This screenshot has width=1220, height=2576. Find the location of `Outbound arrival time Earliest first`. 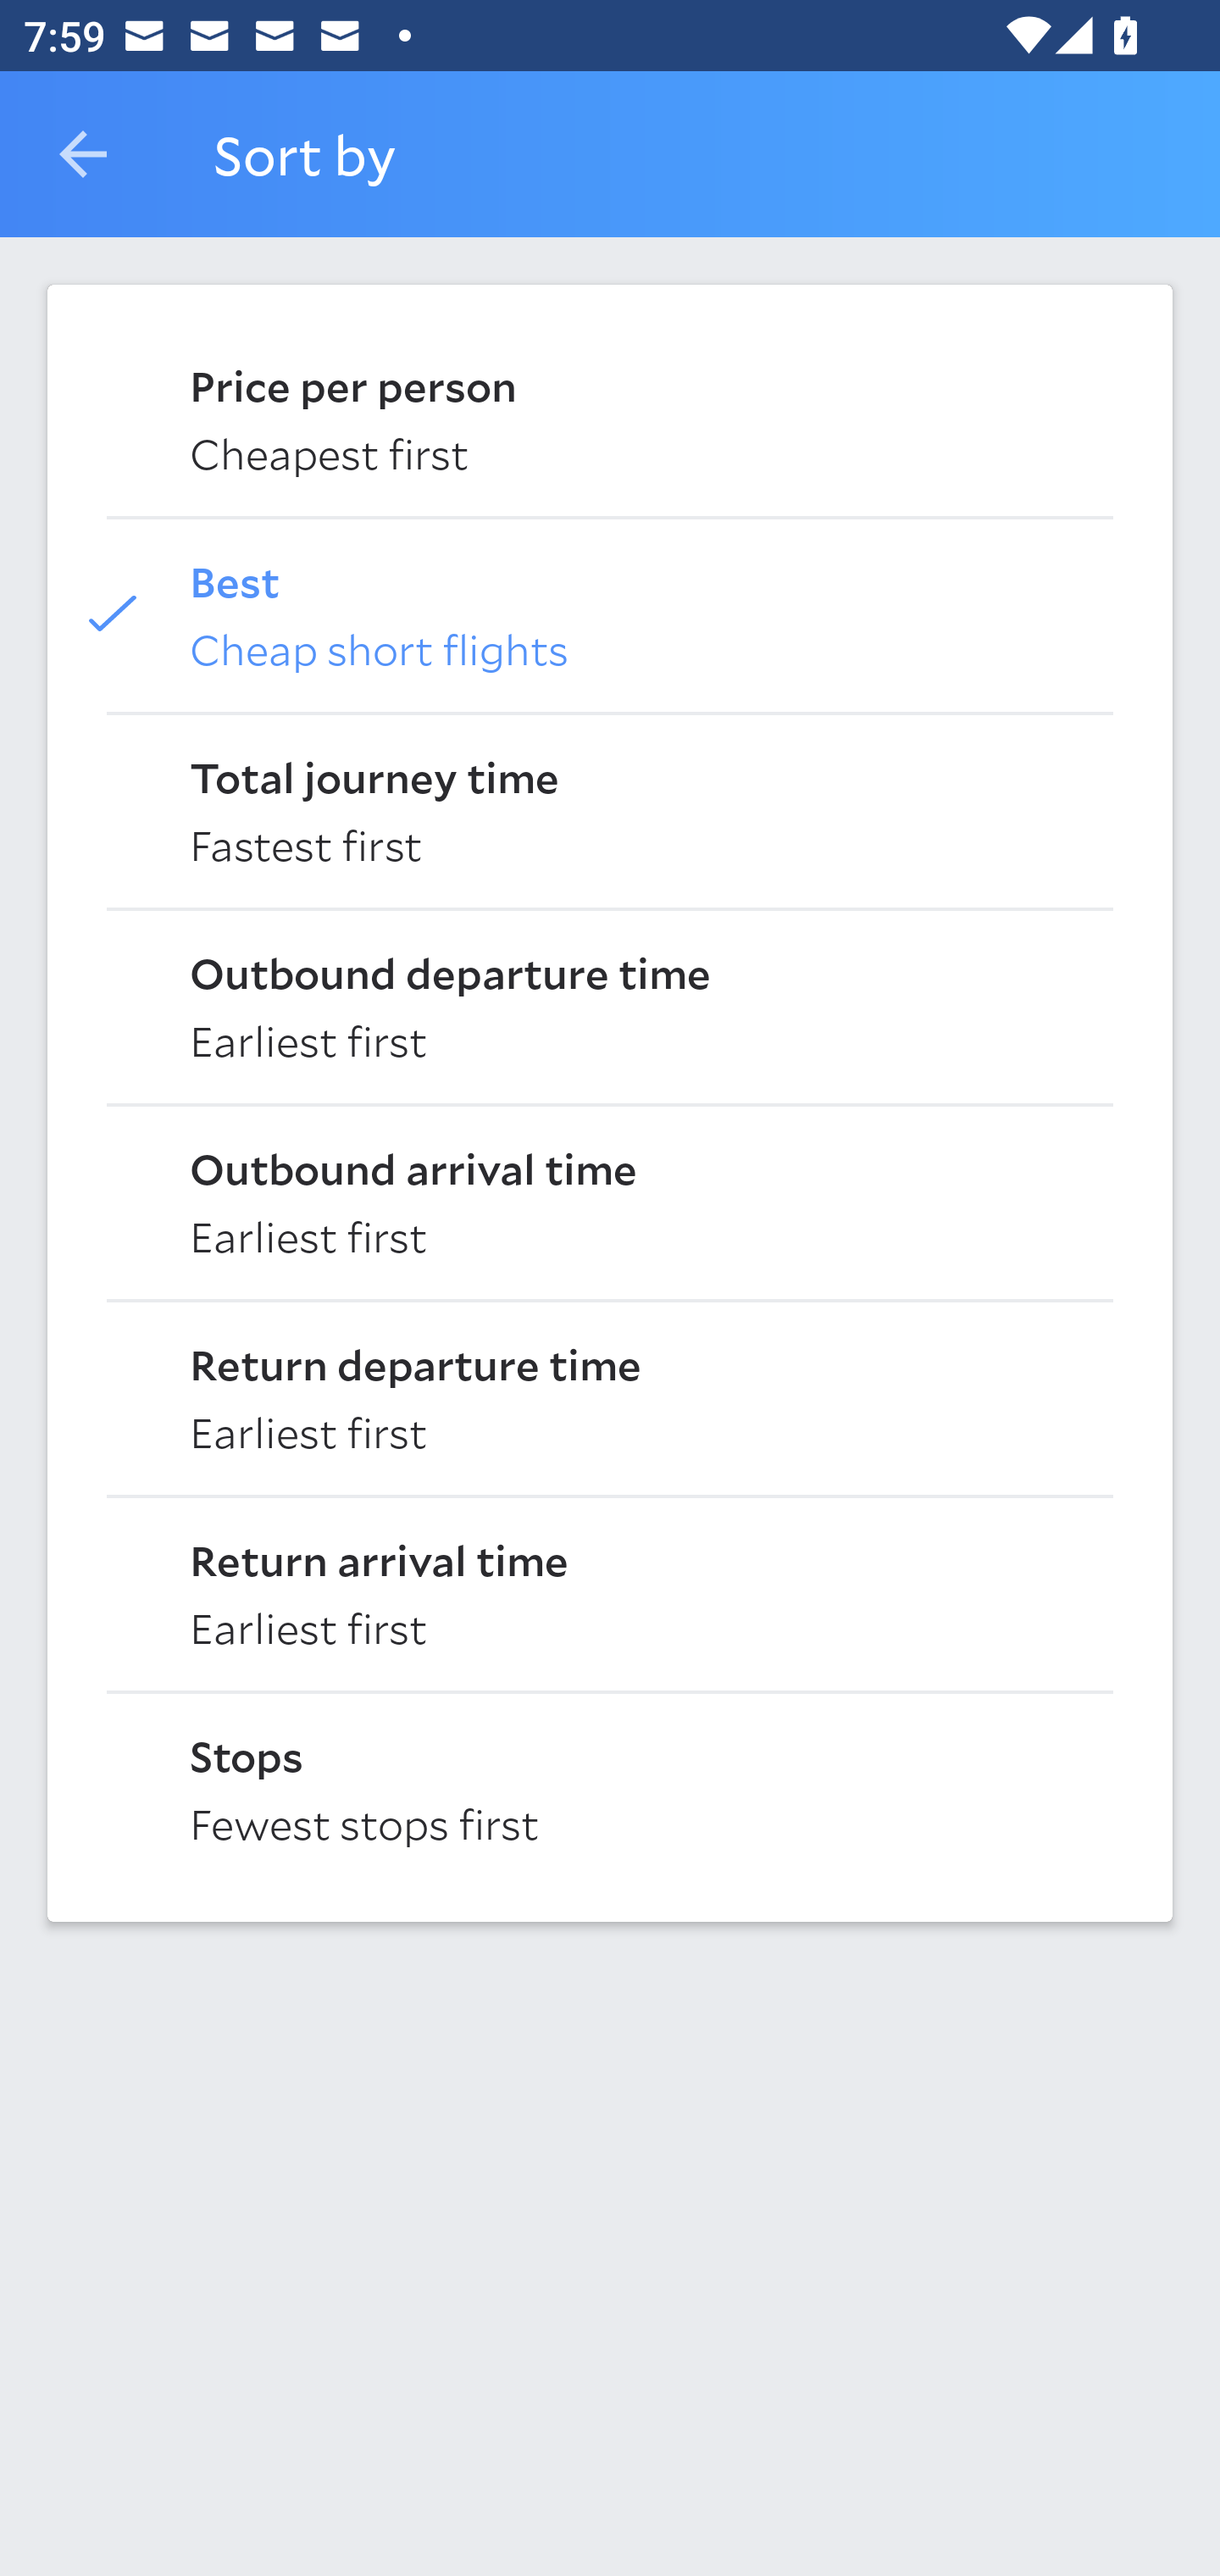

Outbound arrival time Earliest first is located at coordinates (610, 1200).